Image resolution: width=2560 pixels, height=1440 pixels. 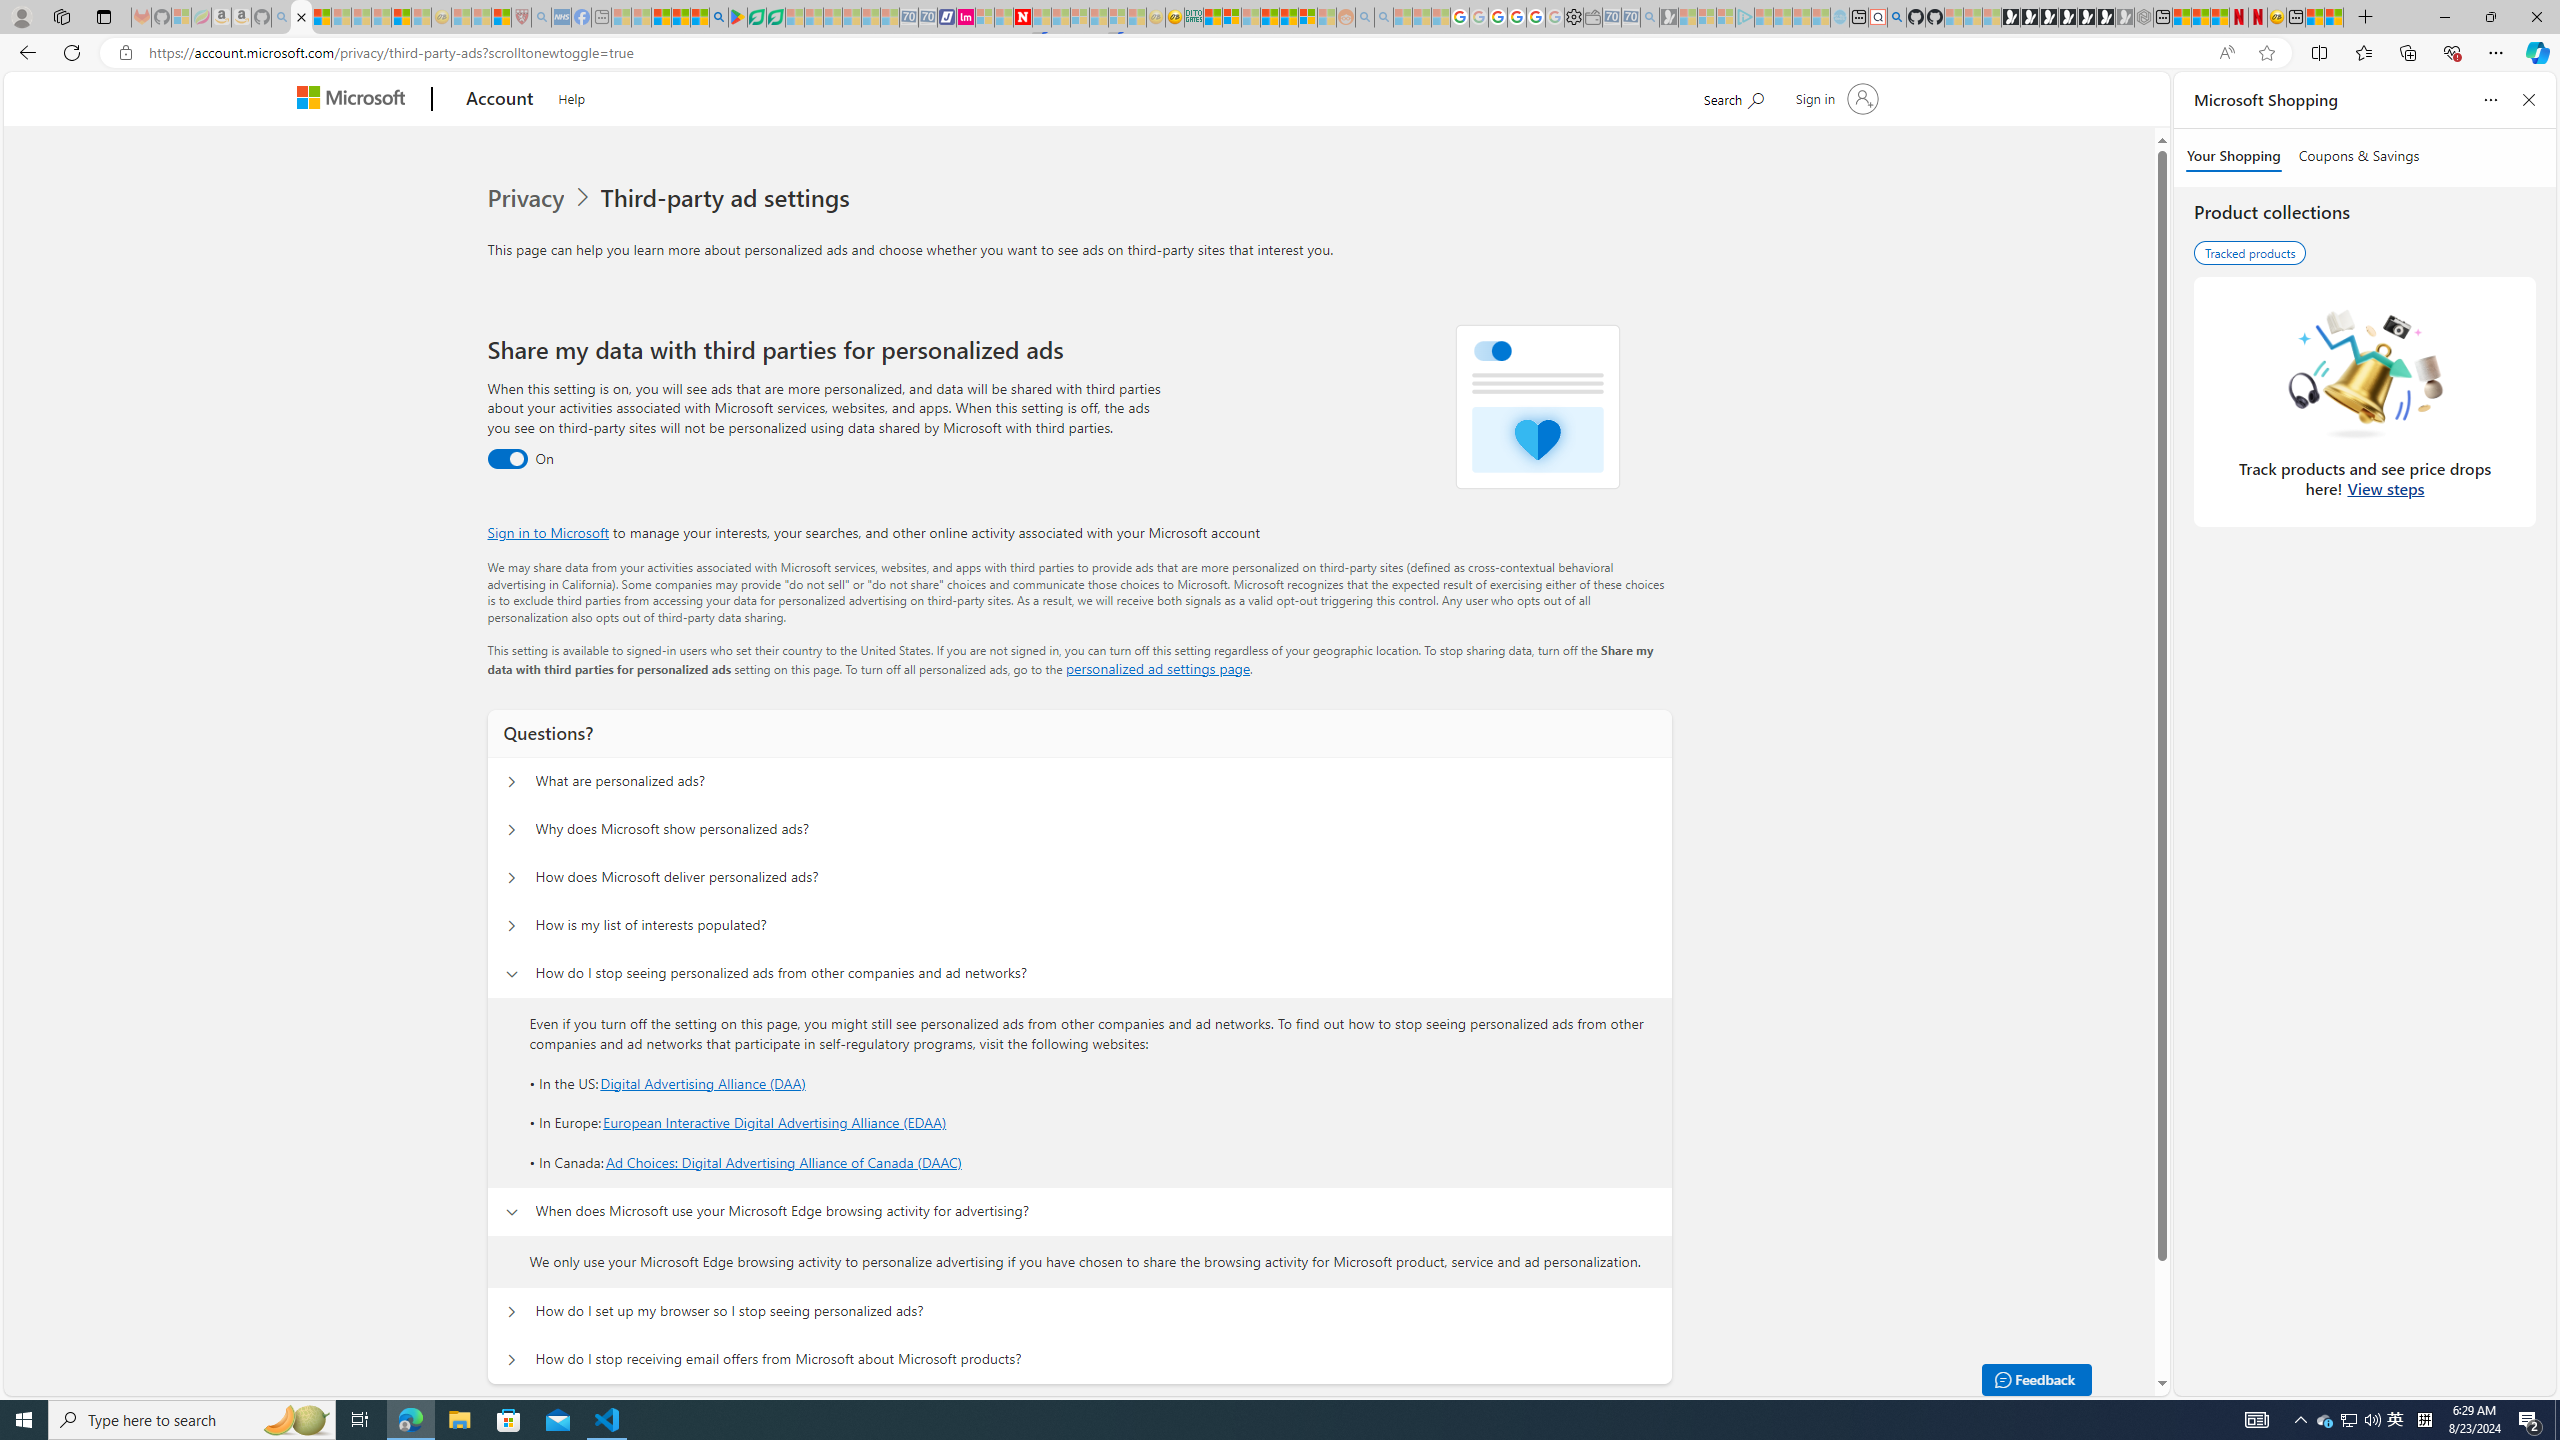 What do you see at coordinates (501, 17) in the screenshot?
I see `Local - MSN` at bounding box center [501, 17].